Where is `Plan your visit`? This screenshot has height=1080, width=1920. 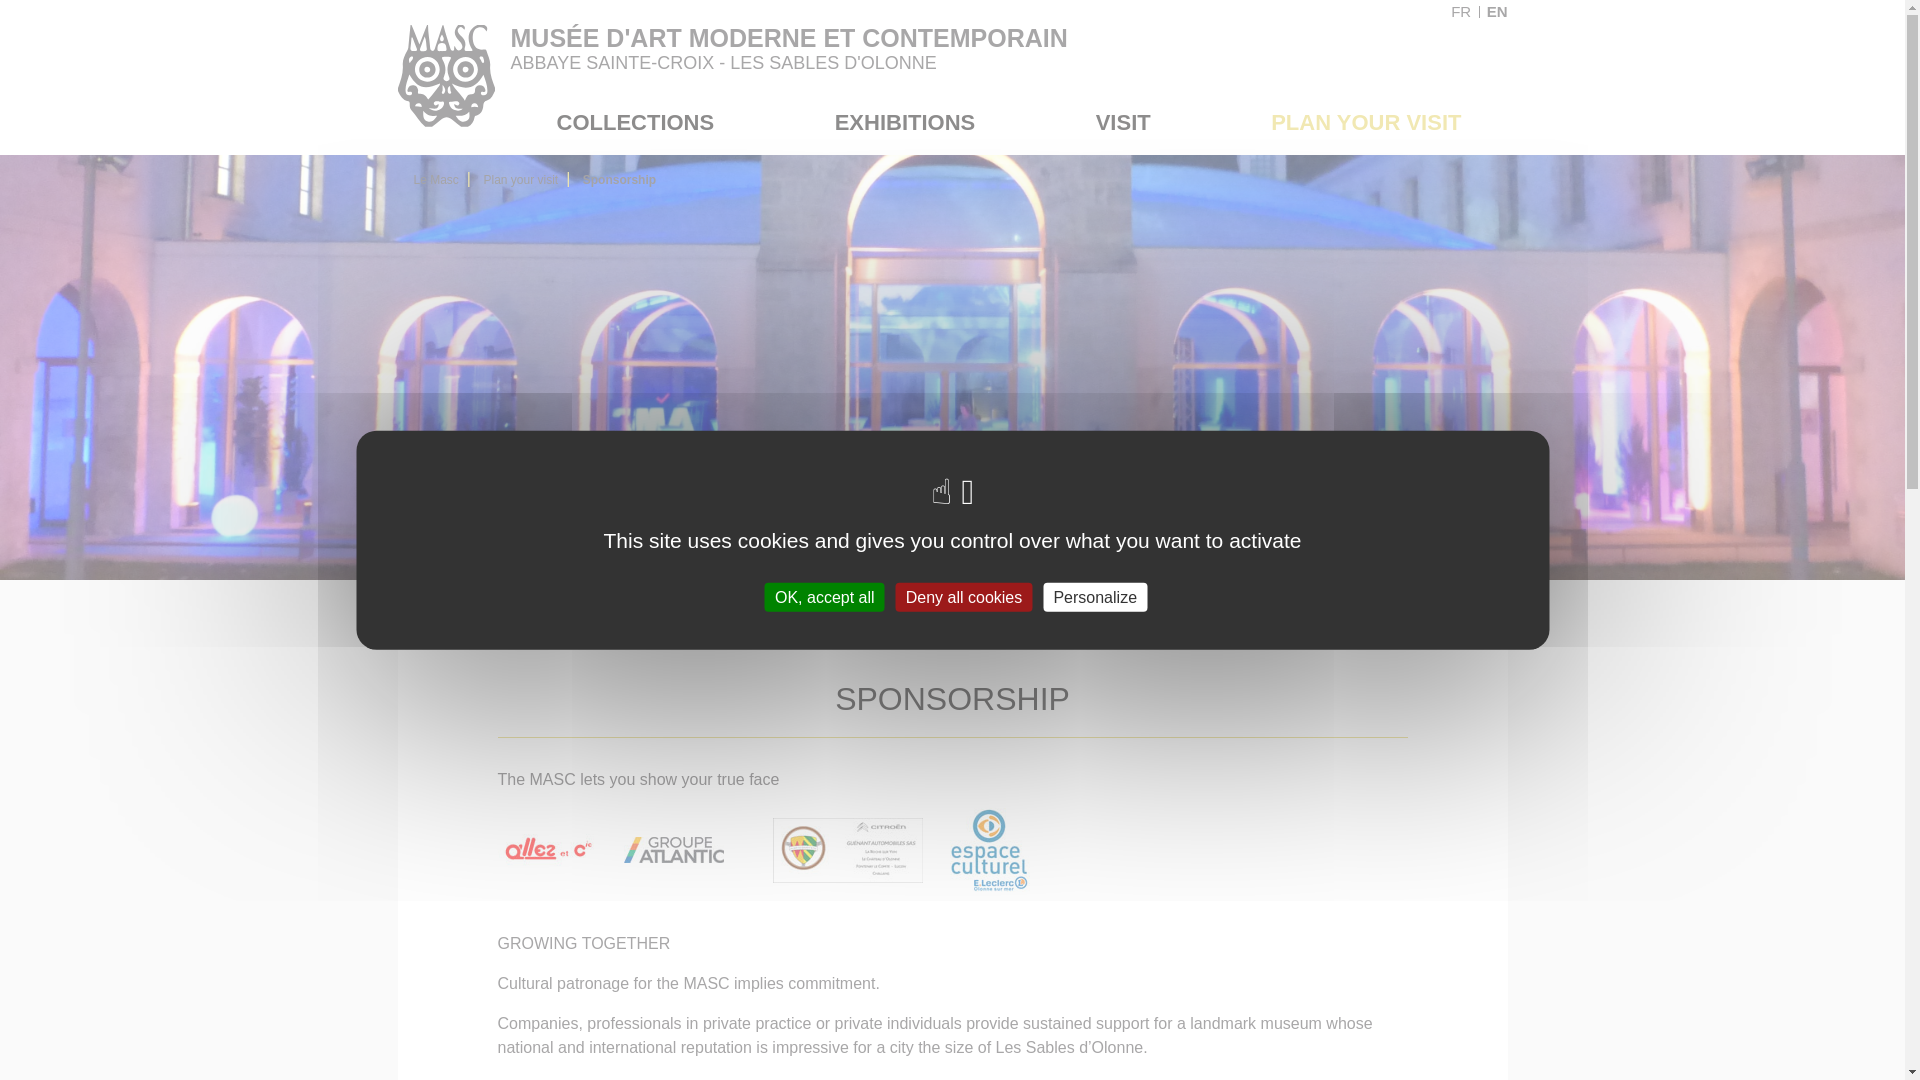 Plan your visit is located at coordinates (1366, 122).